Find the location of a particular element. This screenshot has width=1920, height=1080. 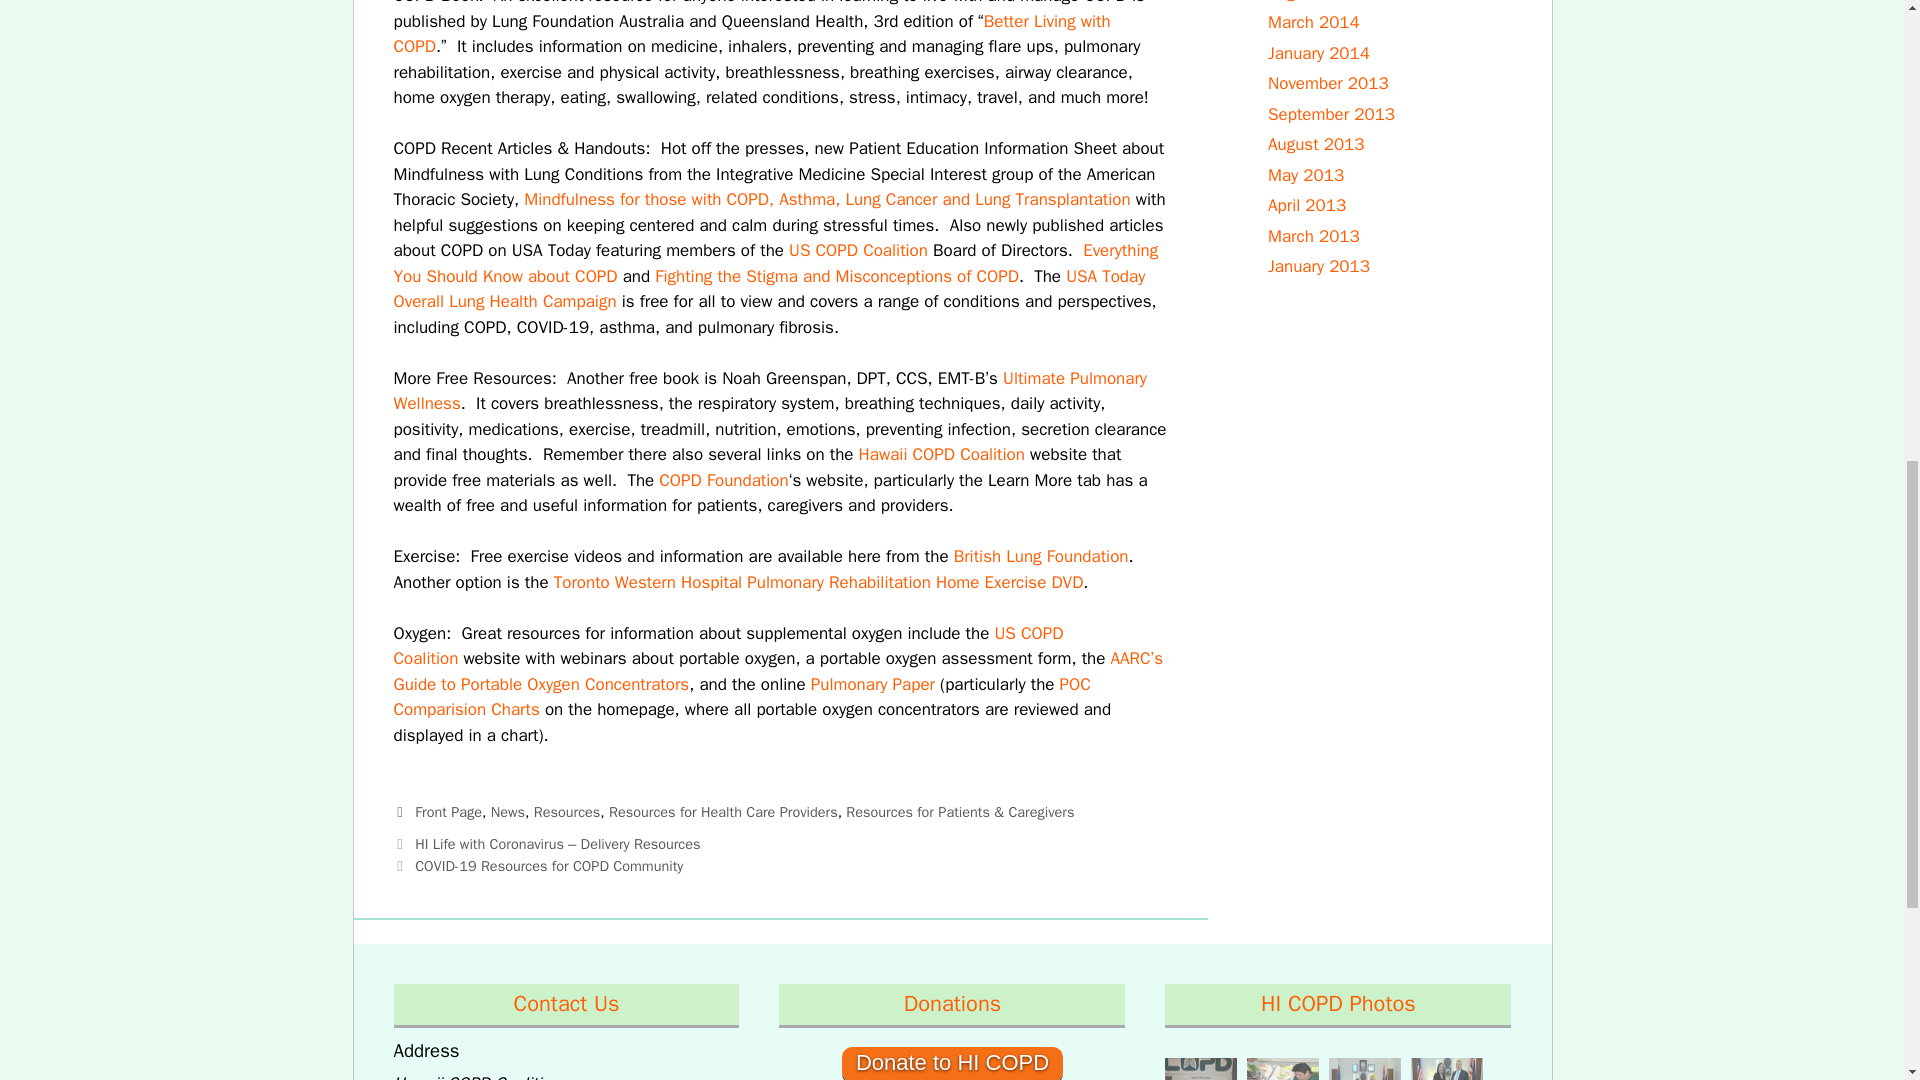

Everything You Should Know about COPD is located at coordinates (776, 263).